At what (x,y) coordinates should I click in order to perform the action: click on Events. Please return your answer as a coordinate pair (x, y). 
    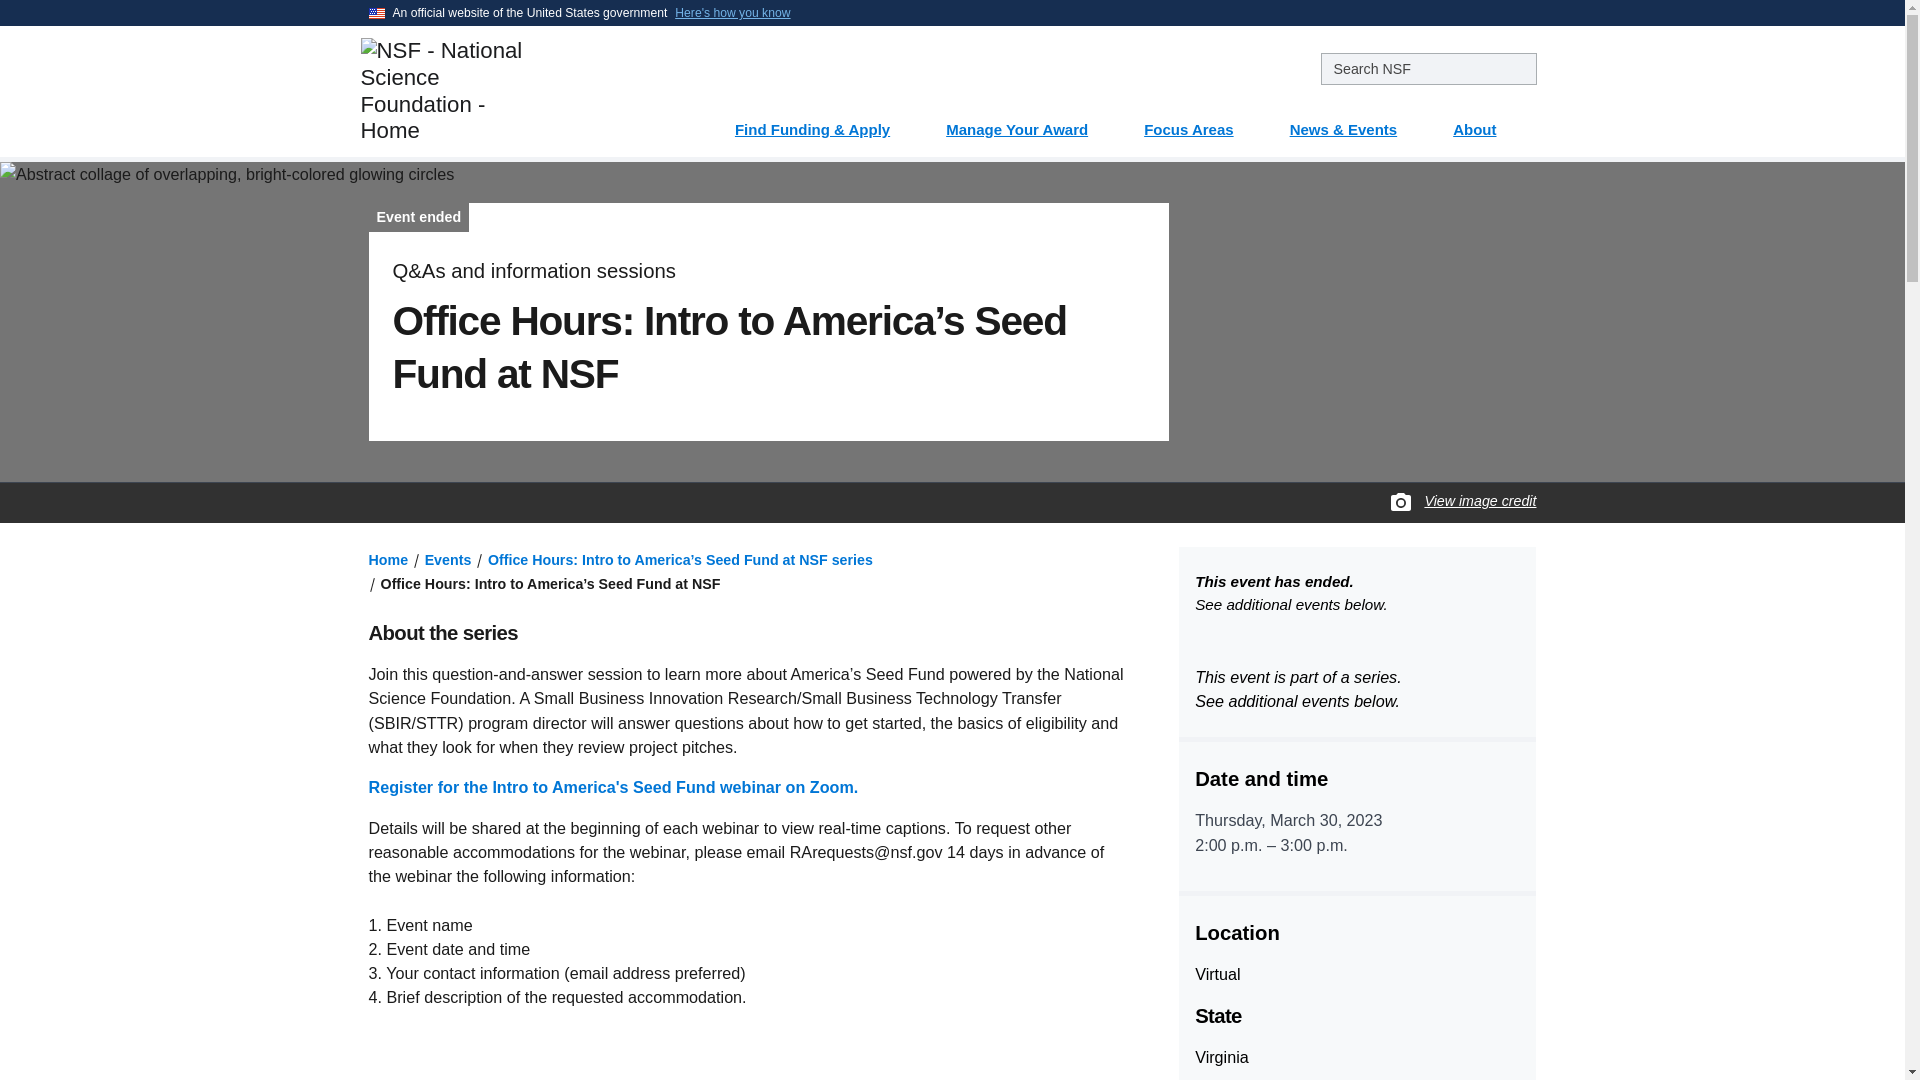
    Looking at the image, I should click on (448, 560).